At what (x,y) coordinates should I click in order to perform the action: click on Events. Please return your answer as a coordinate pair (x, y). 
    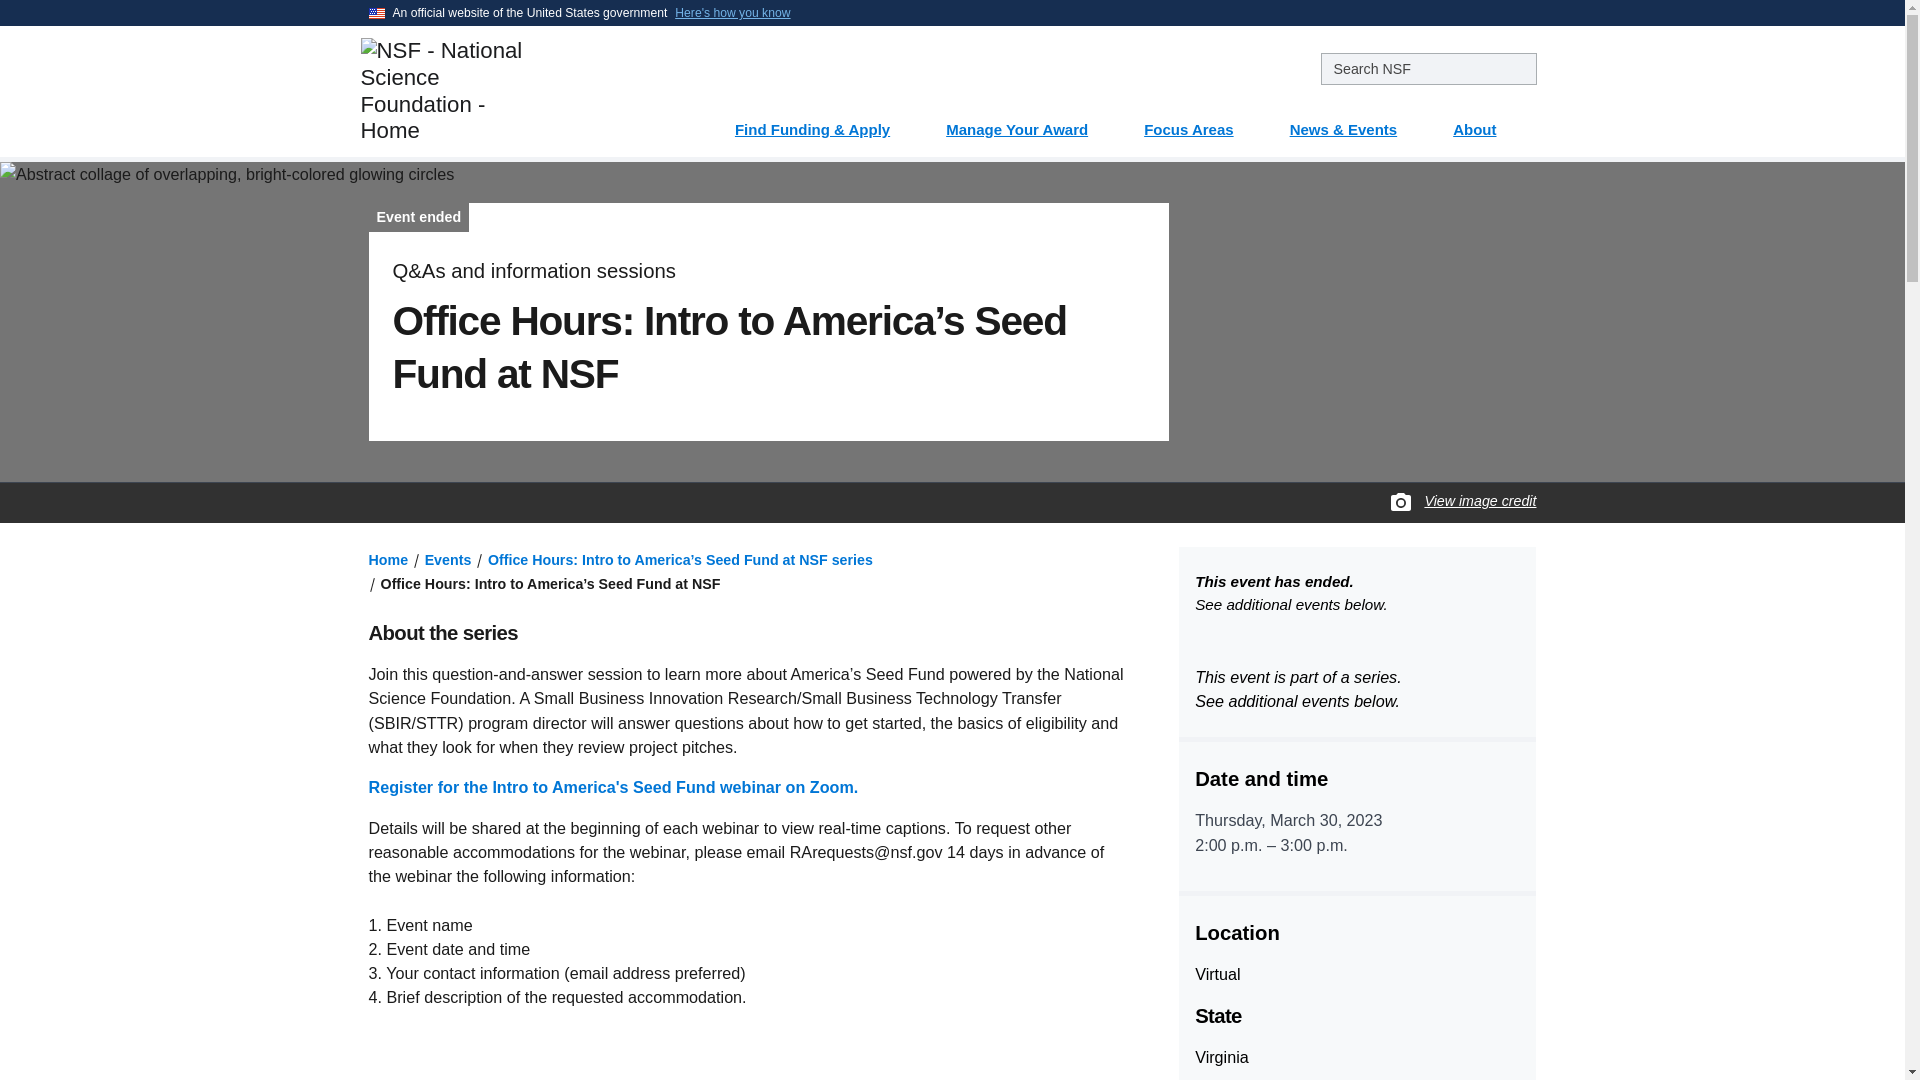
    Looking at the image, I should click on (448, 560).